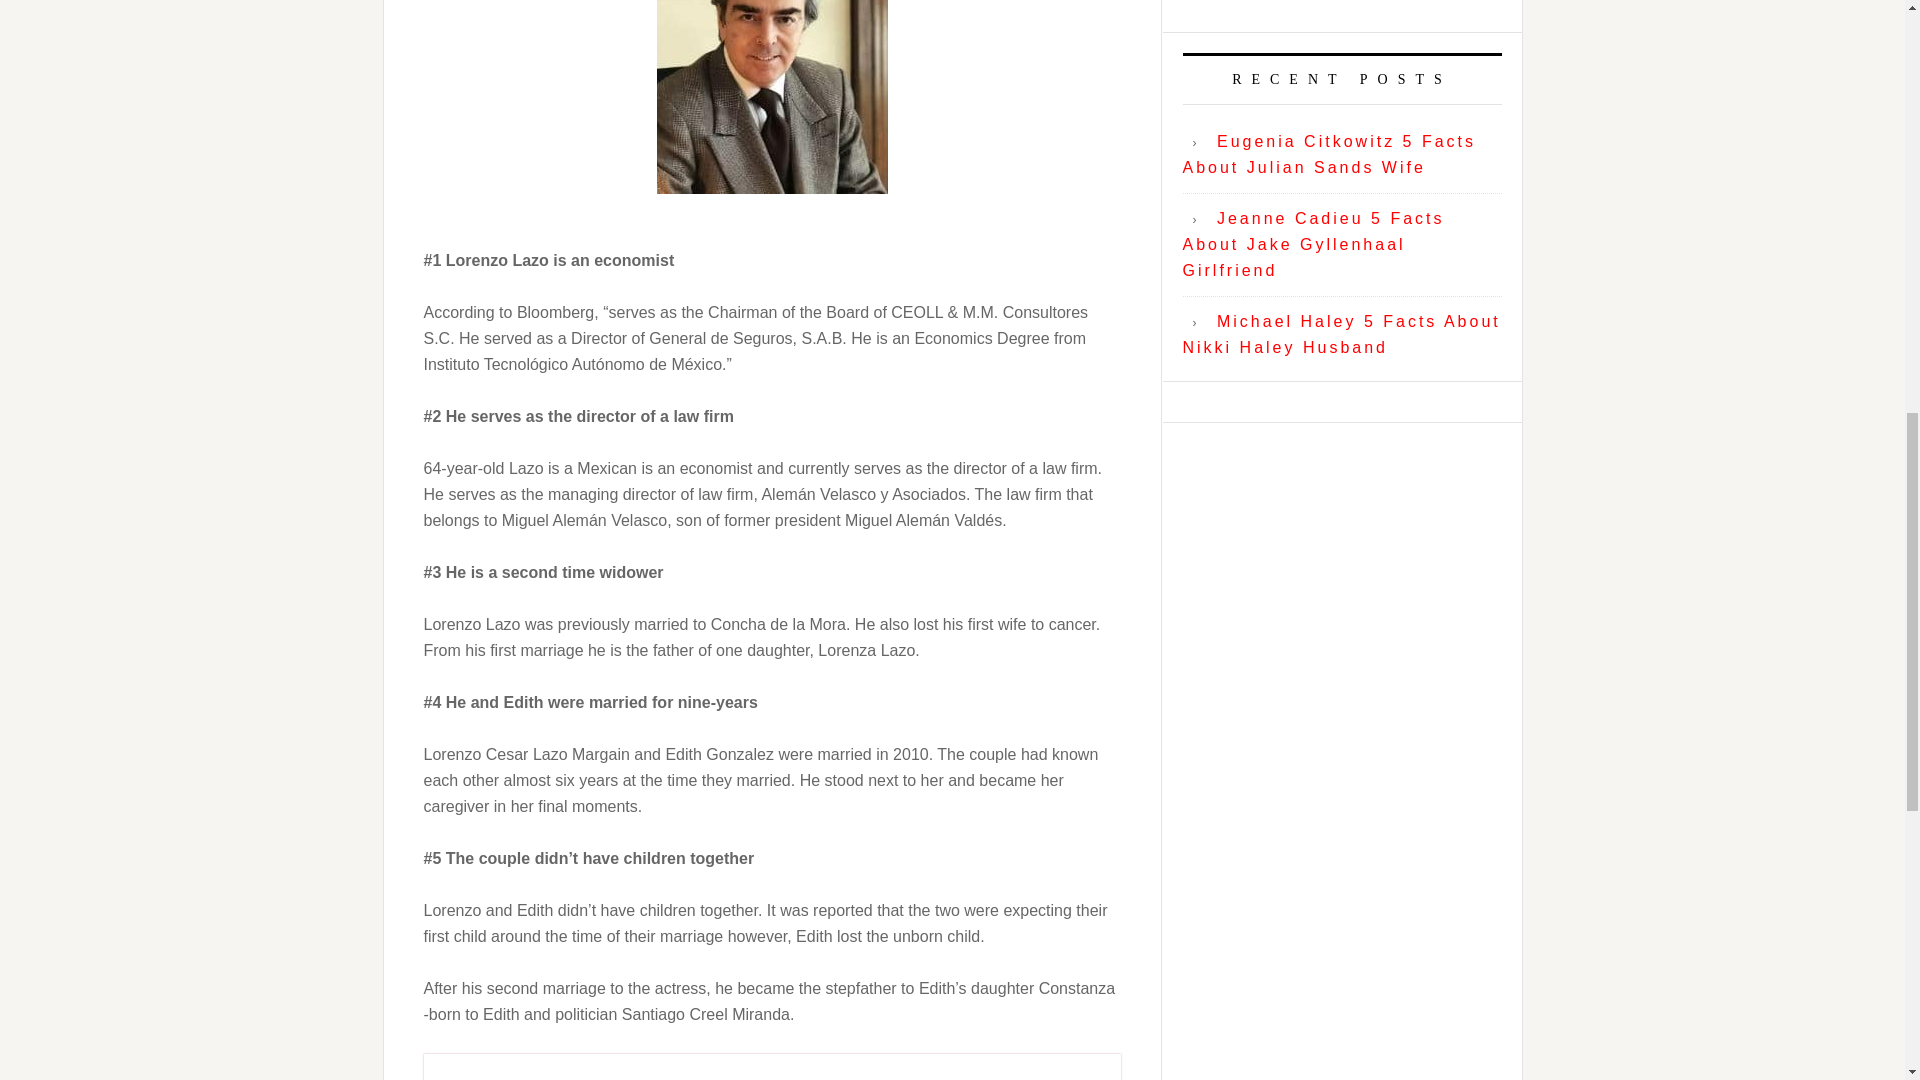 The width and height of the screenshot is (1920, 1080). I want to click on Jeanne Cadieu 5 Facts About Jake Gyllenhaal Girlfriend, so click(1312, 244).